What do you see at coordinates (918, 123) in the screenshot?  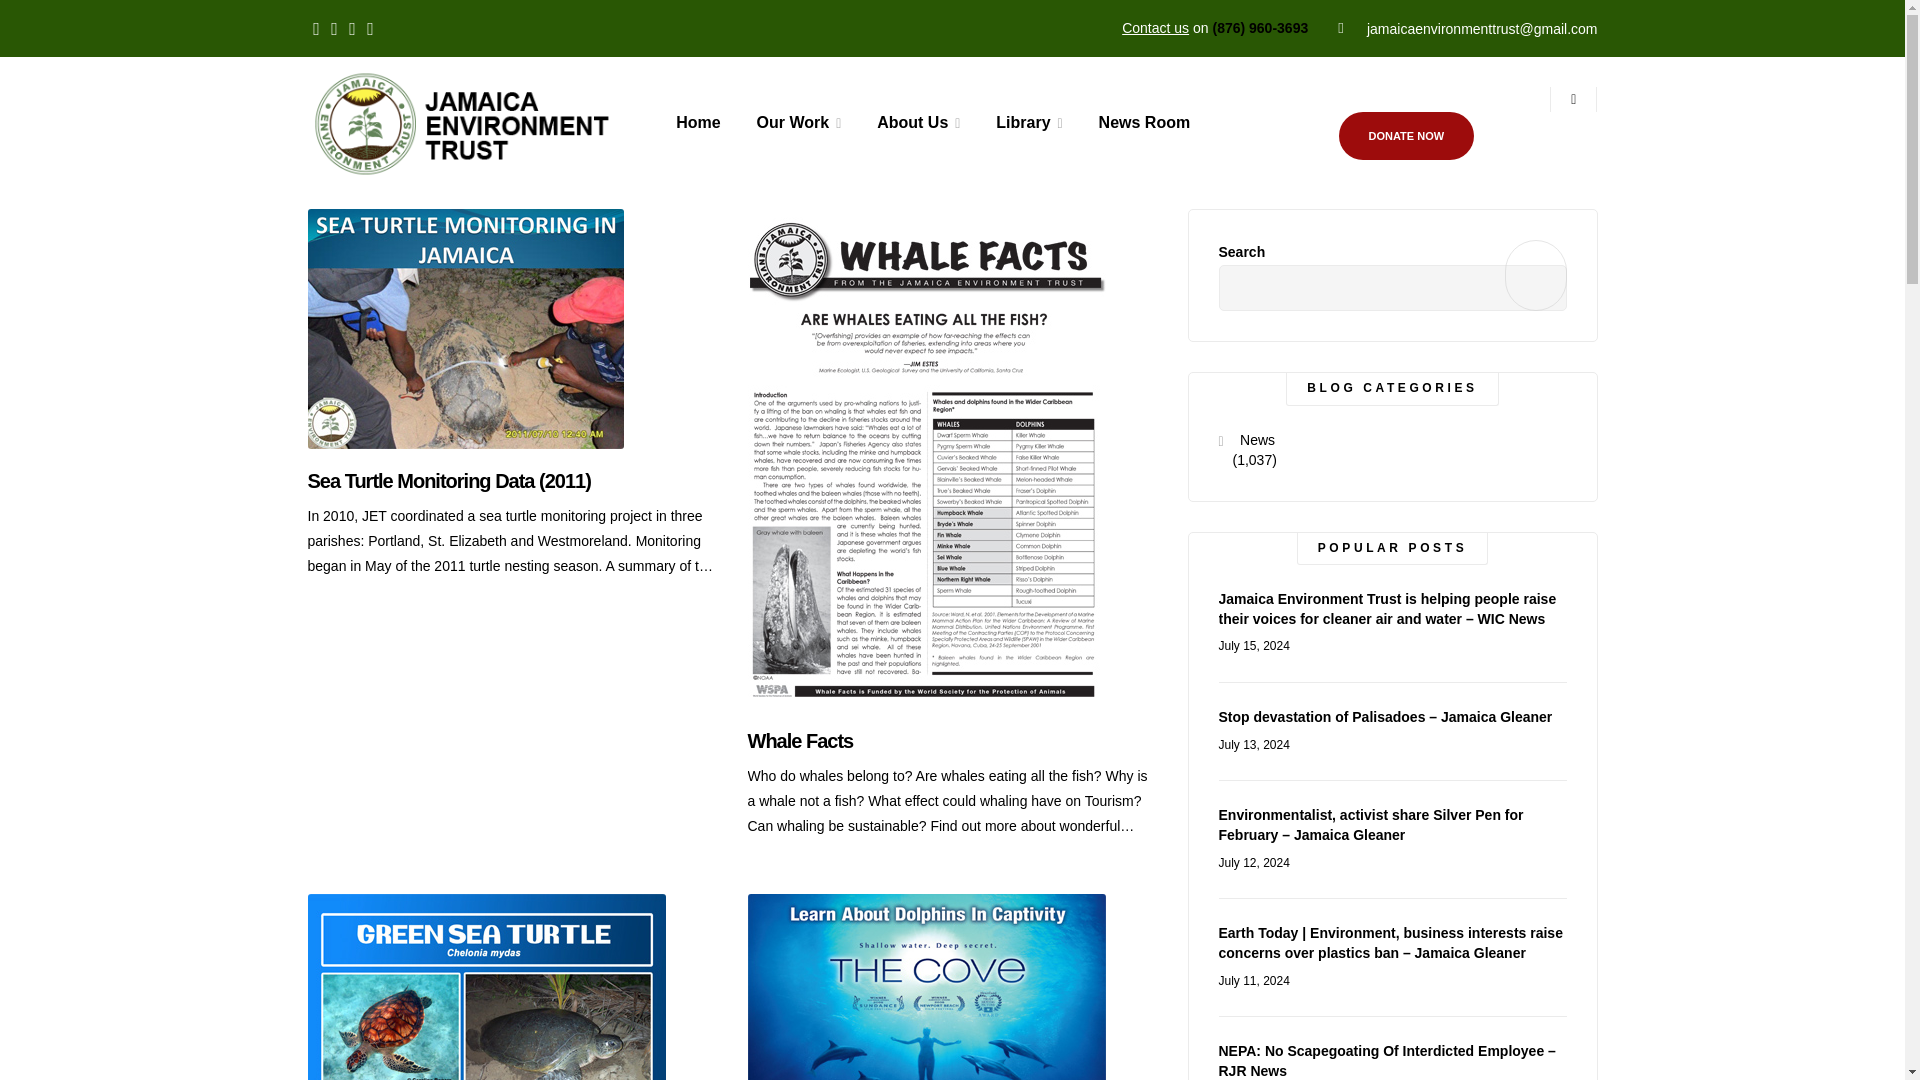 I see `About Us` at bounding box center [918, 123].